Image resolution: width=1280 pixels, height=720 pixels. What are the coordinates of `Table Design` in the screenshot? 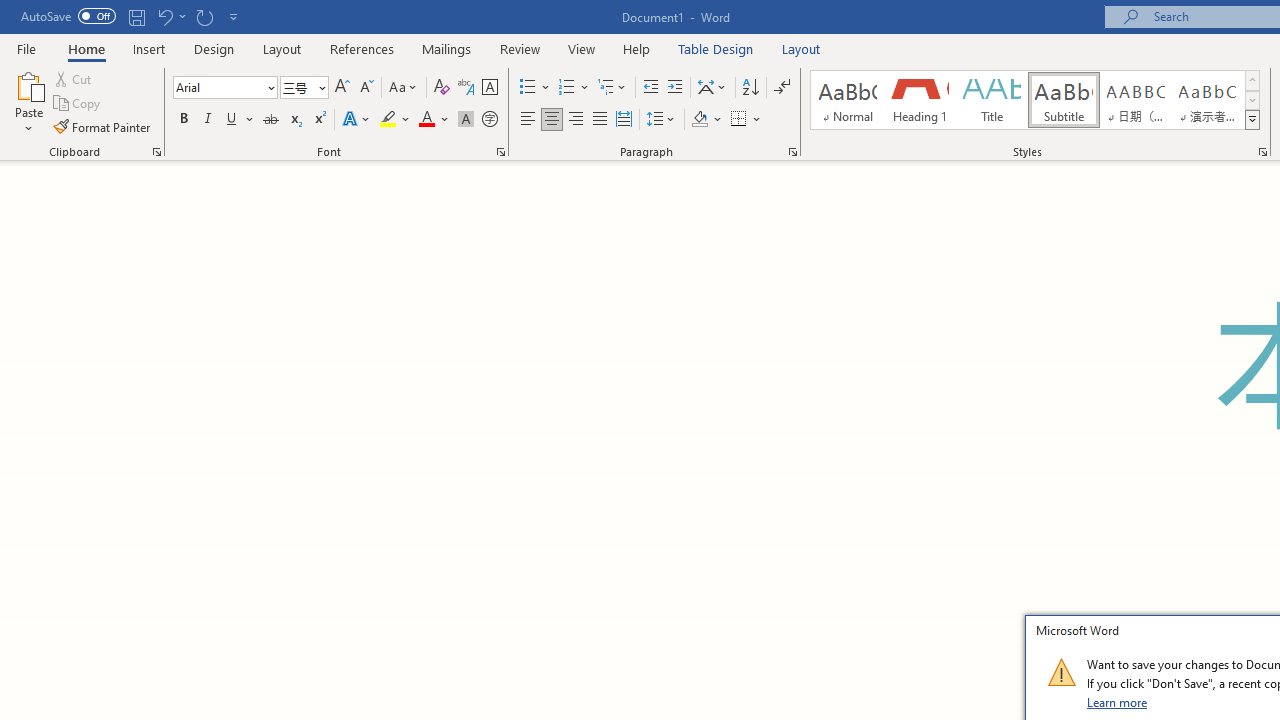 It's located at (716, 48).